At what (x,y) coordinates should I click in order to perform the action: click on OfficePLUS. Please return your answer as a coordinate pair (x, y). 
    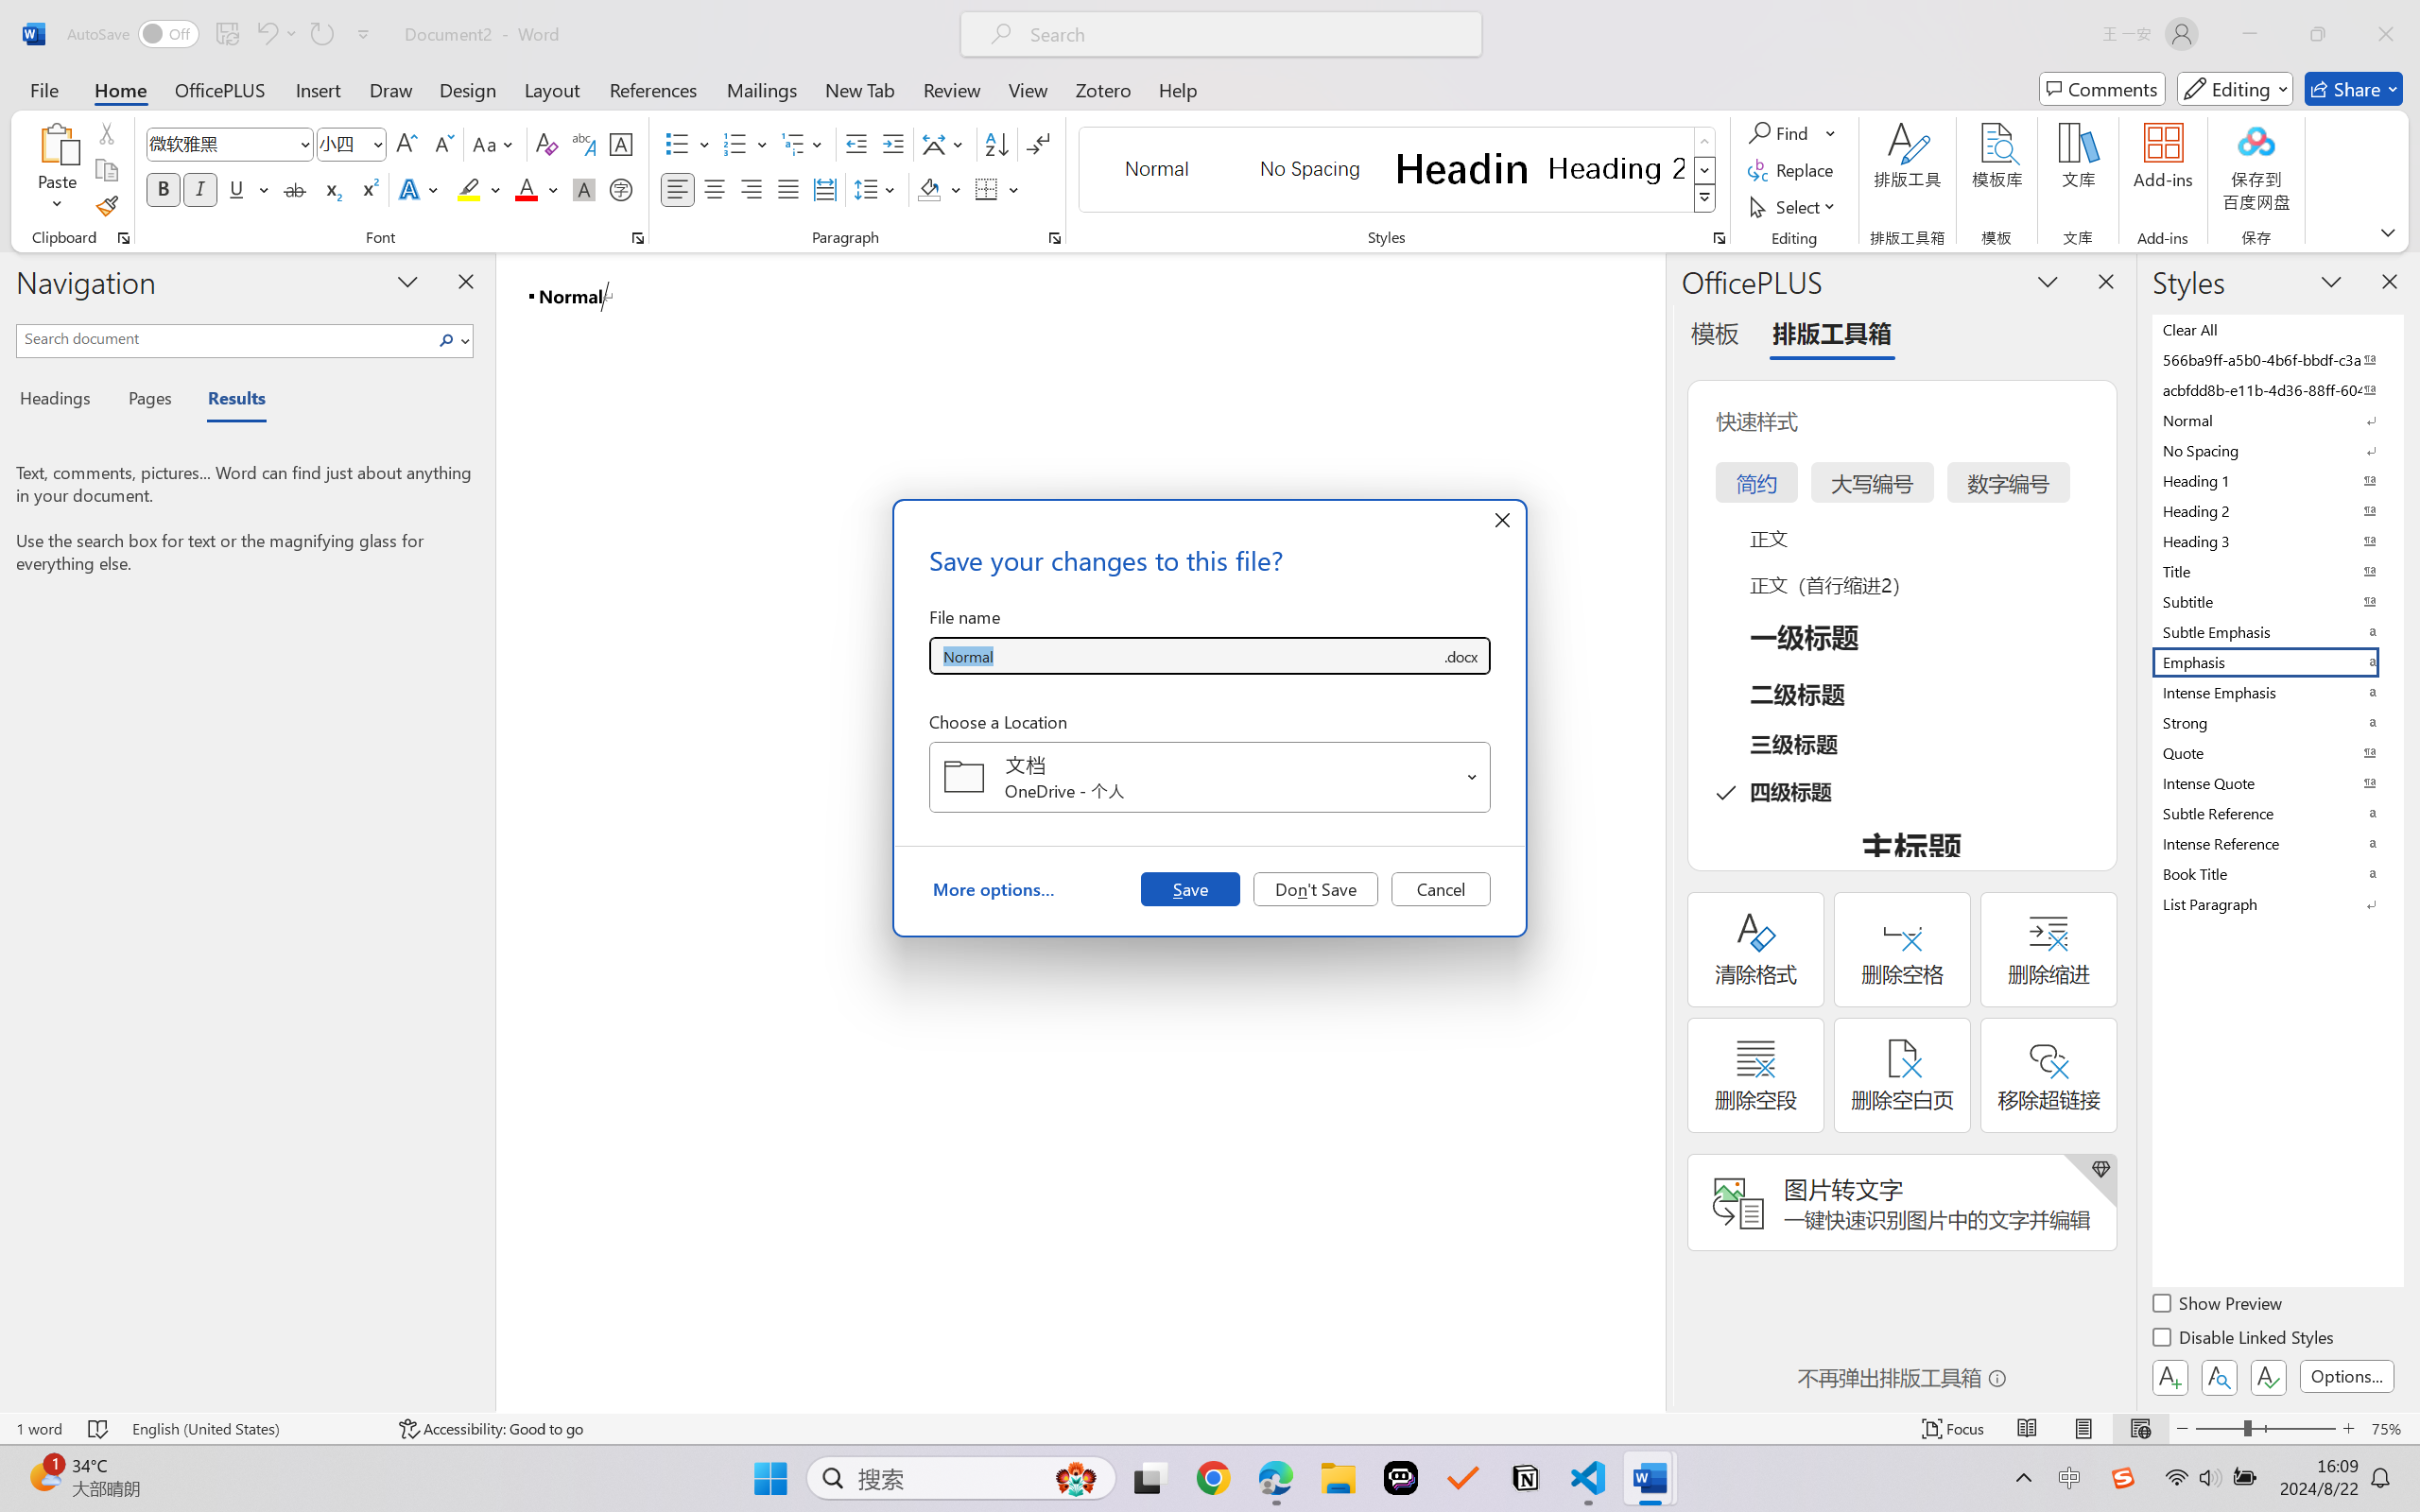
    Looking at the image, I should click on (219, 89).